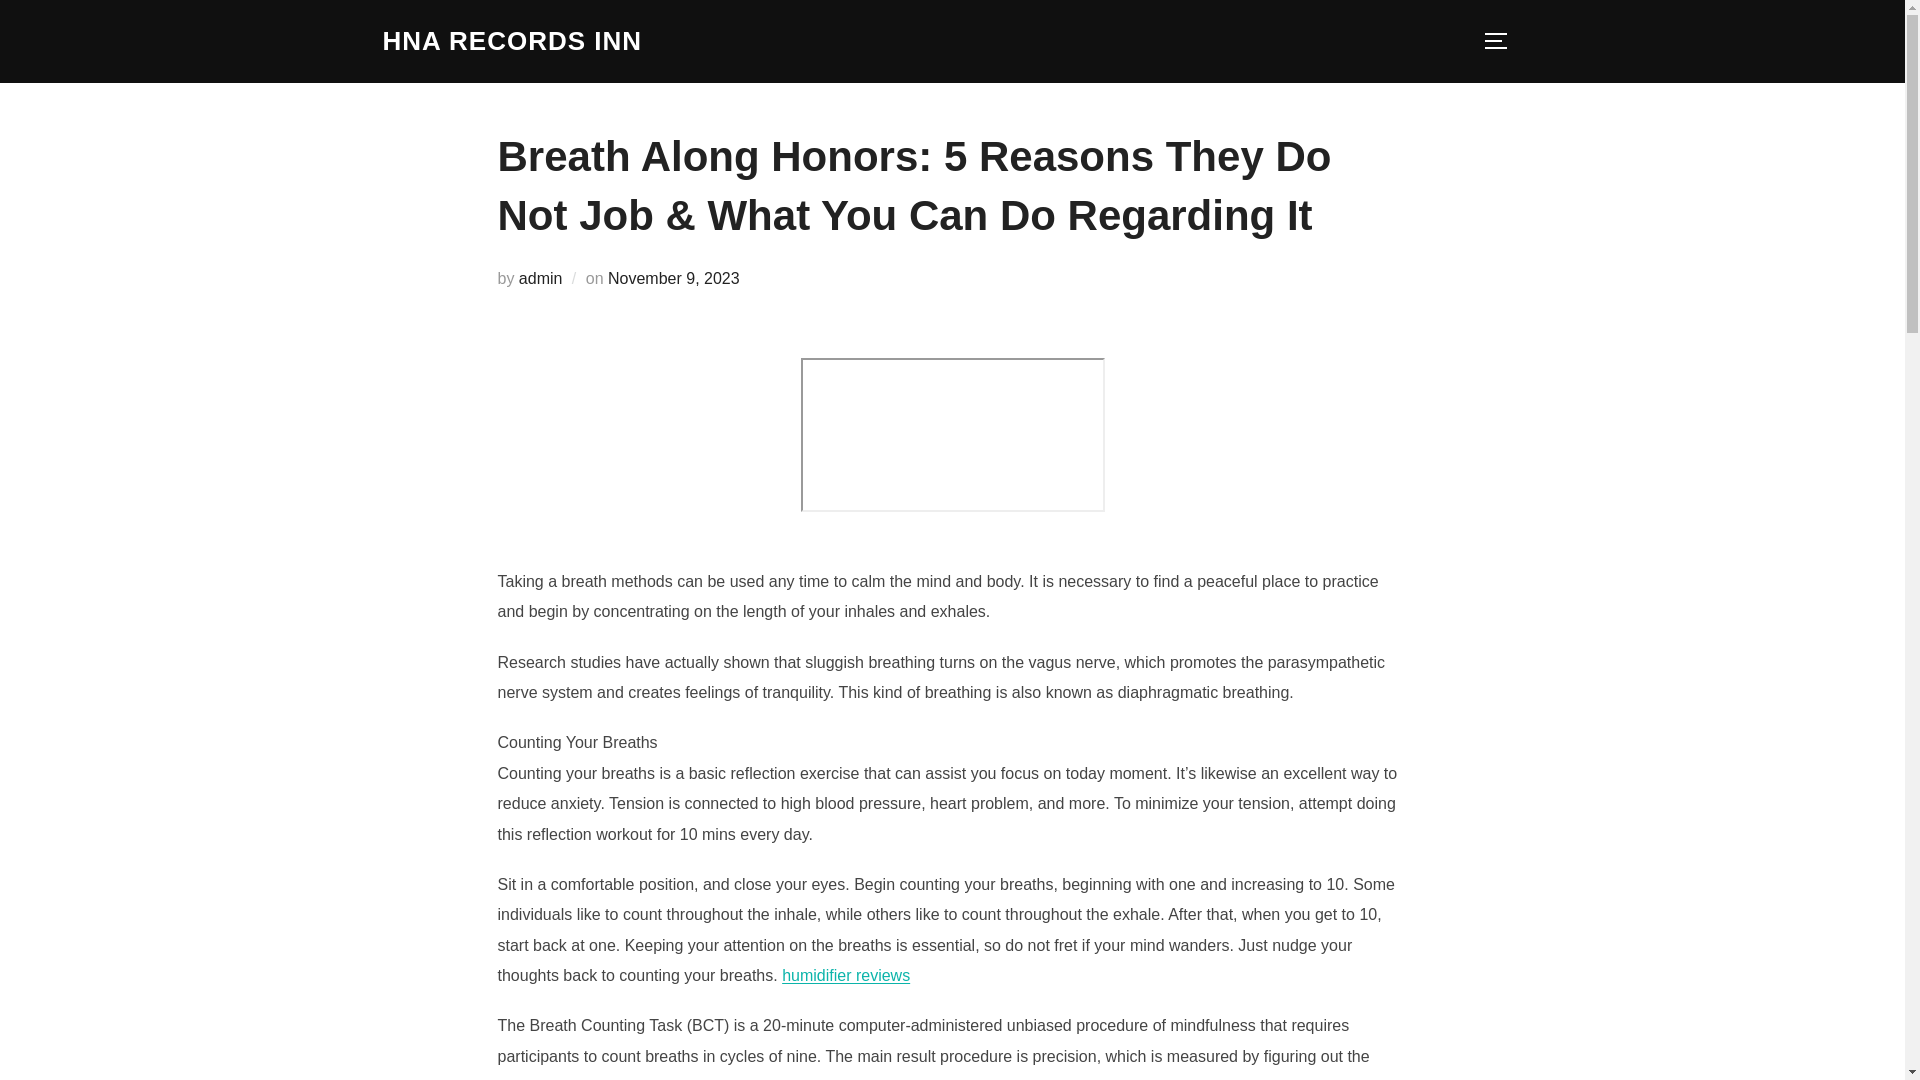 This screenshot has width=1920, height=1080. What do you see at coordinates (674, 278) in the screenshot?
I see `November 9, 2023` at bounding box center [674, 278].